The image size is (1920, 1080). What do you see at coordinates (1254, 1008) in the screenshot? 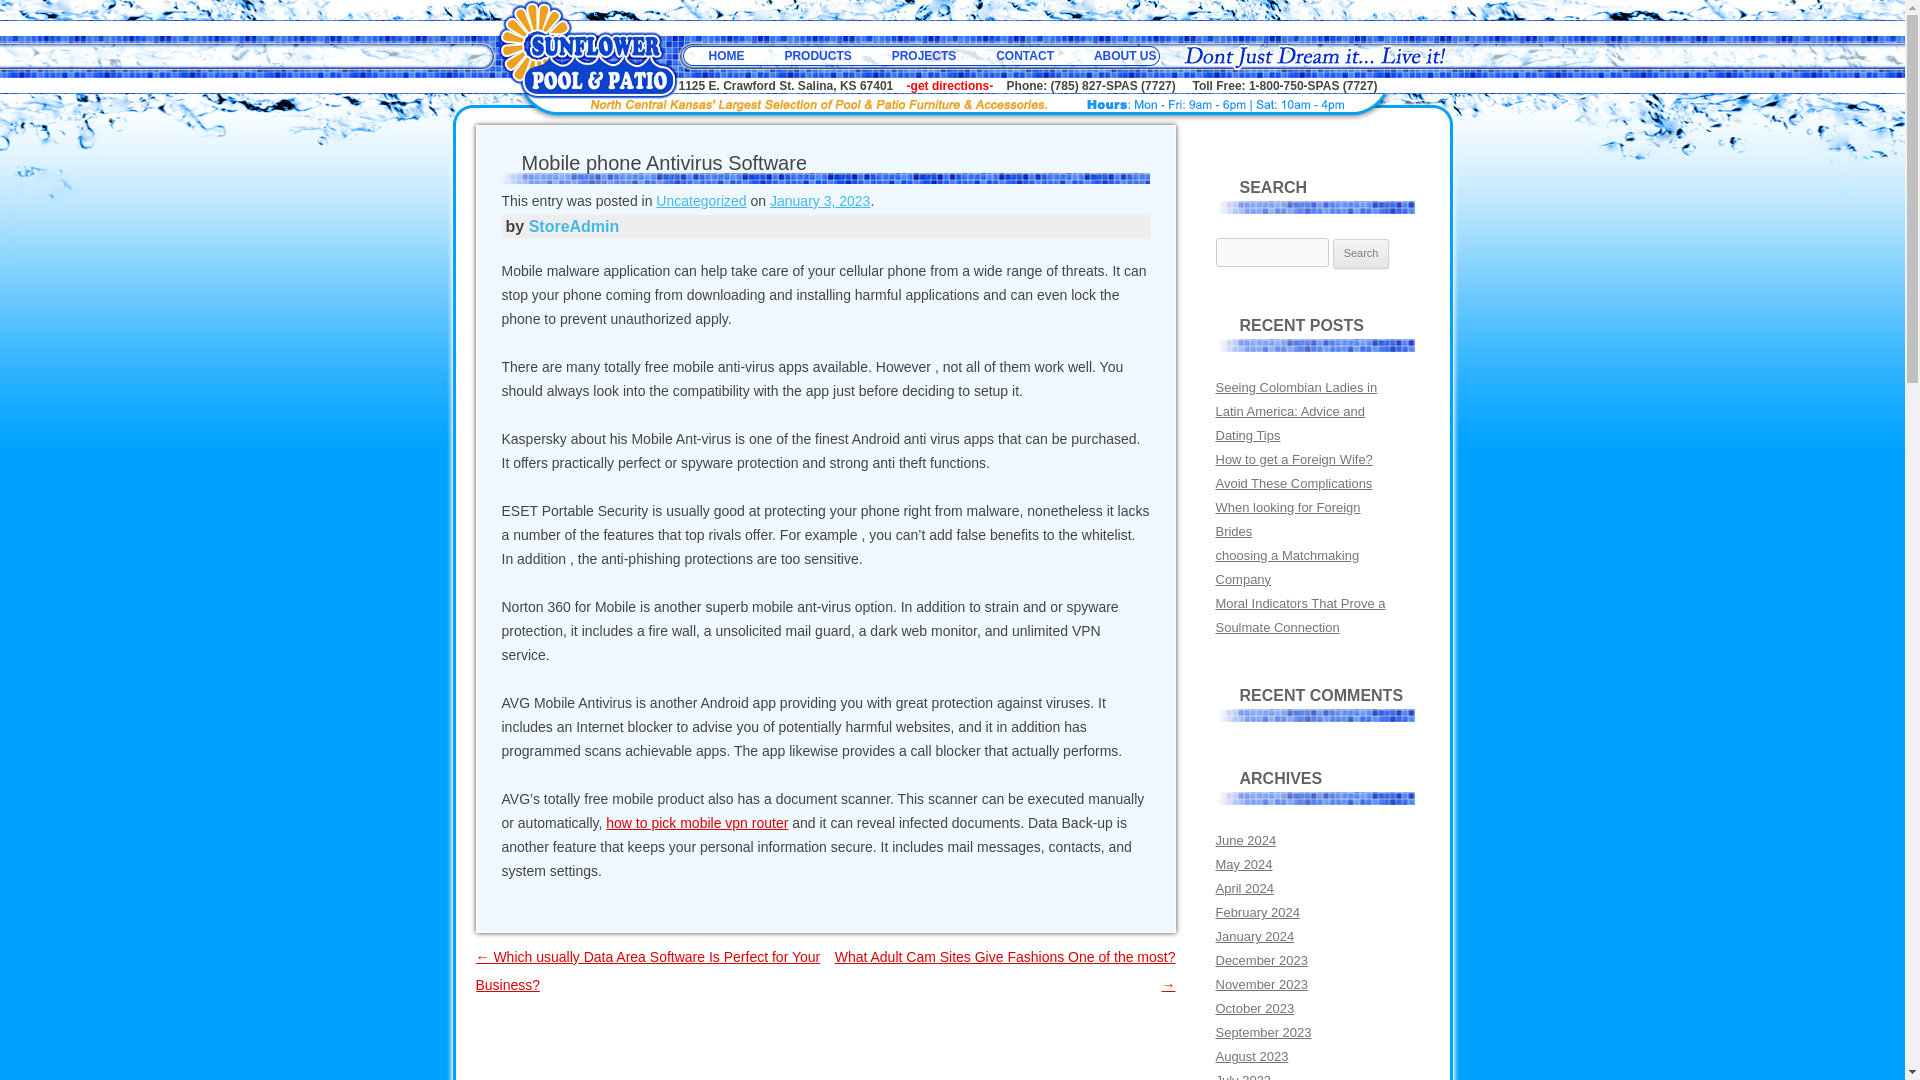
I see `October 2023` at bounding box center [1254, 1008].